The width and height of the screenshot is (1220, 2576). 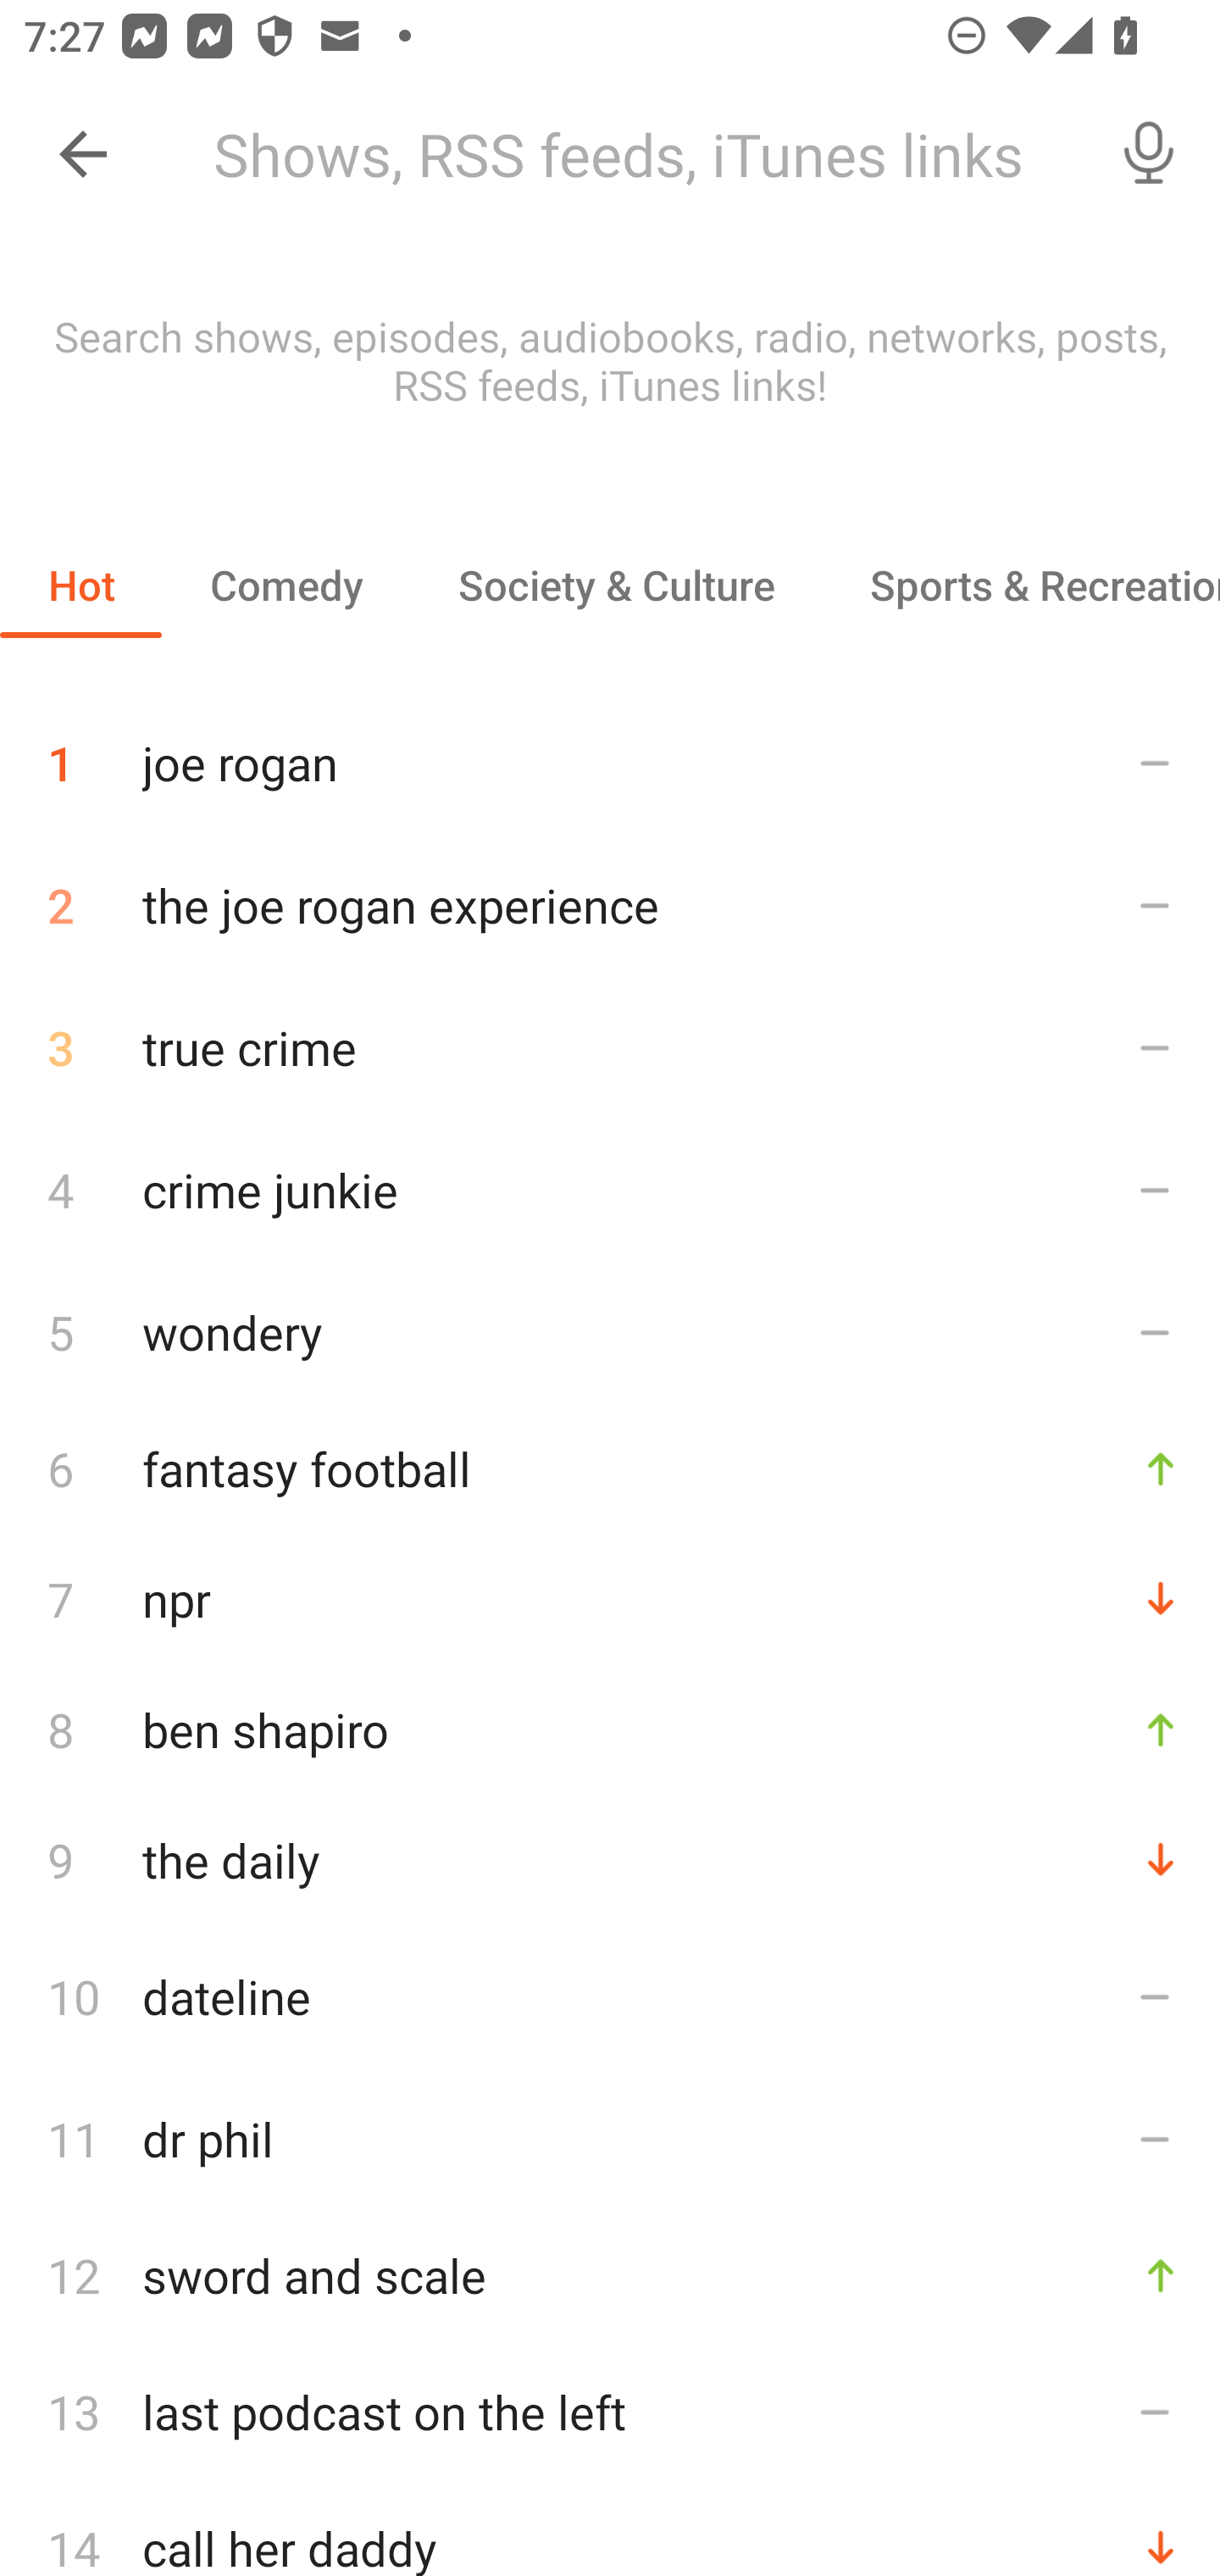 What do you see at coordinates (610, 905) in the screenshot?
I see `2 the joe rogan experience` at bounding box center [610, 905].